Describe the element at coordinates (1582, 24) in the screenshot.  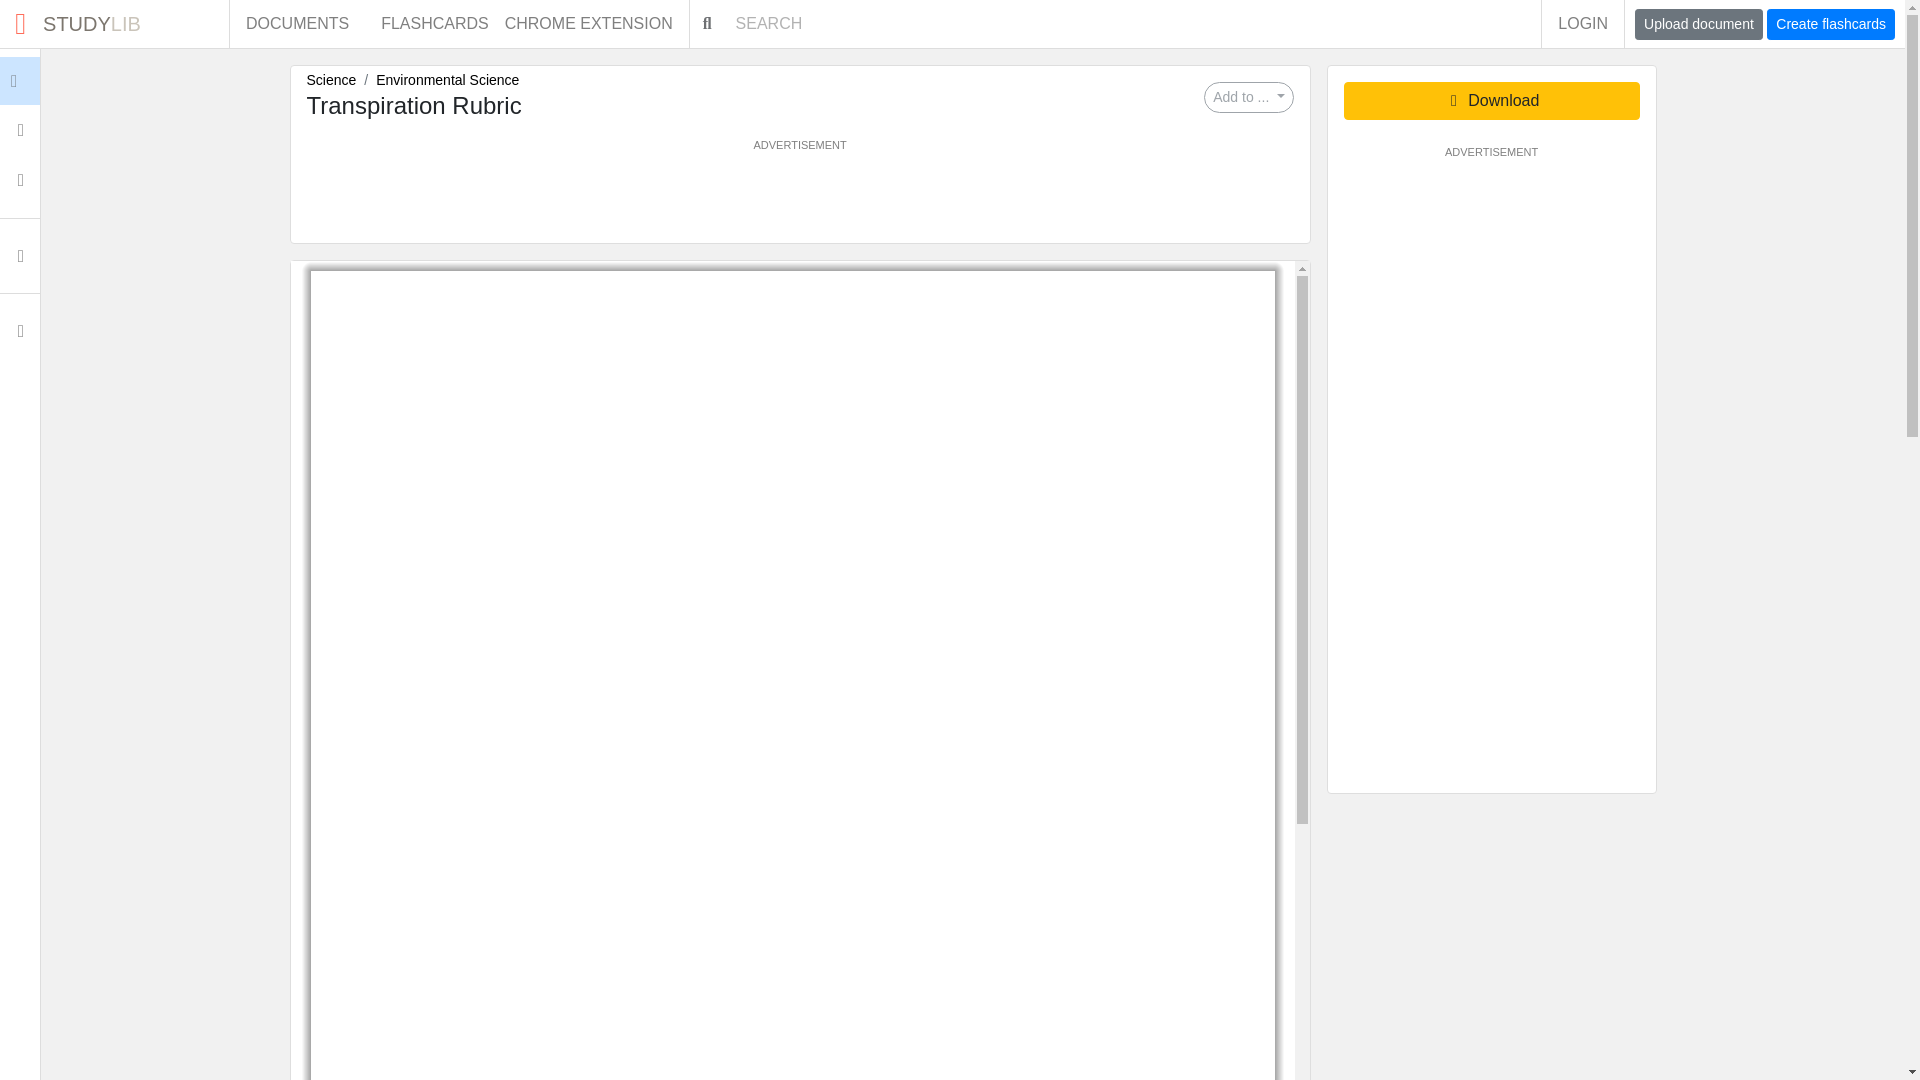
I see `Advertisement` at that location.